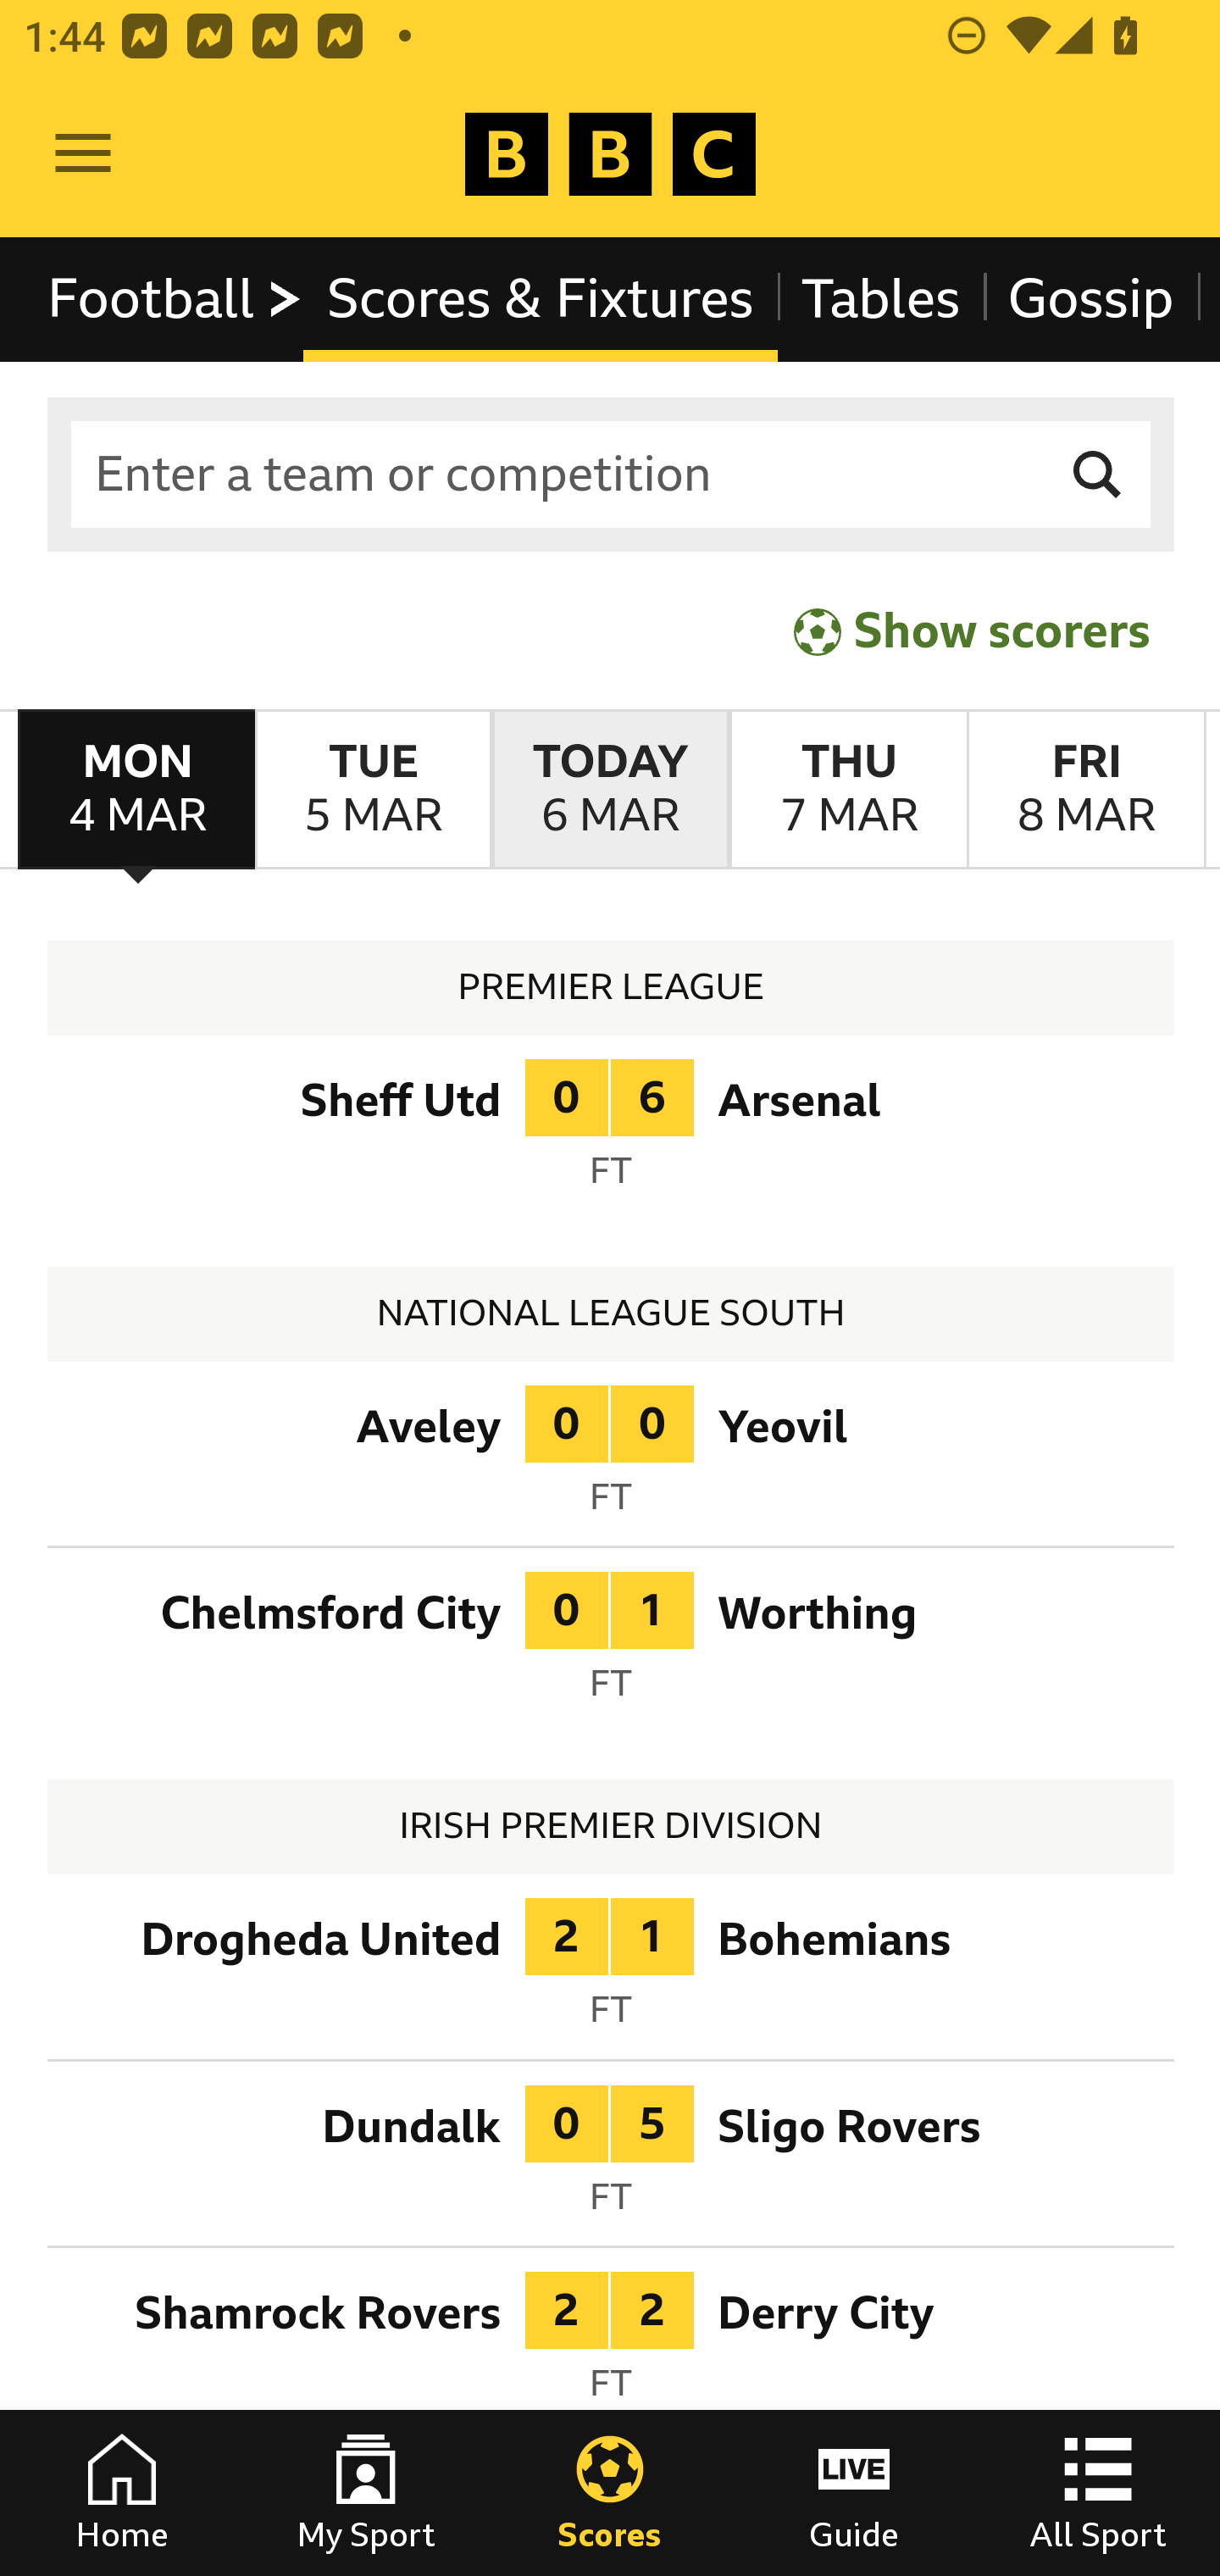 This screenshot has height=2576, width=1220. Describe the element at coordinates (541, 298) in the screenshot. I see `Scores & Fixtures` at that location.